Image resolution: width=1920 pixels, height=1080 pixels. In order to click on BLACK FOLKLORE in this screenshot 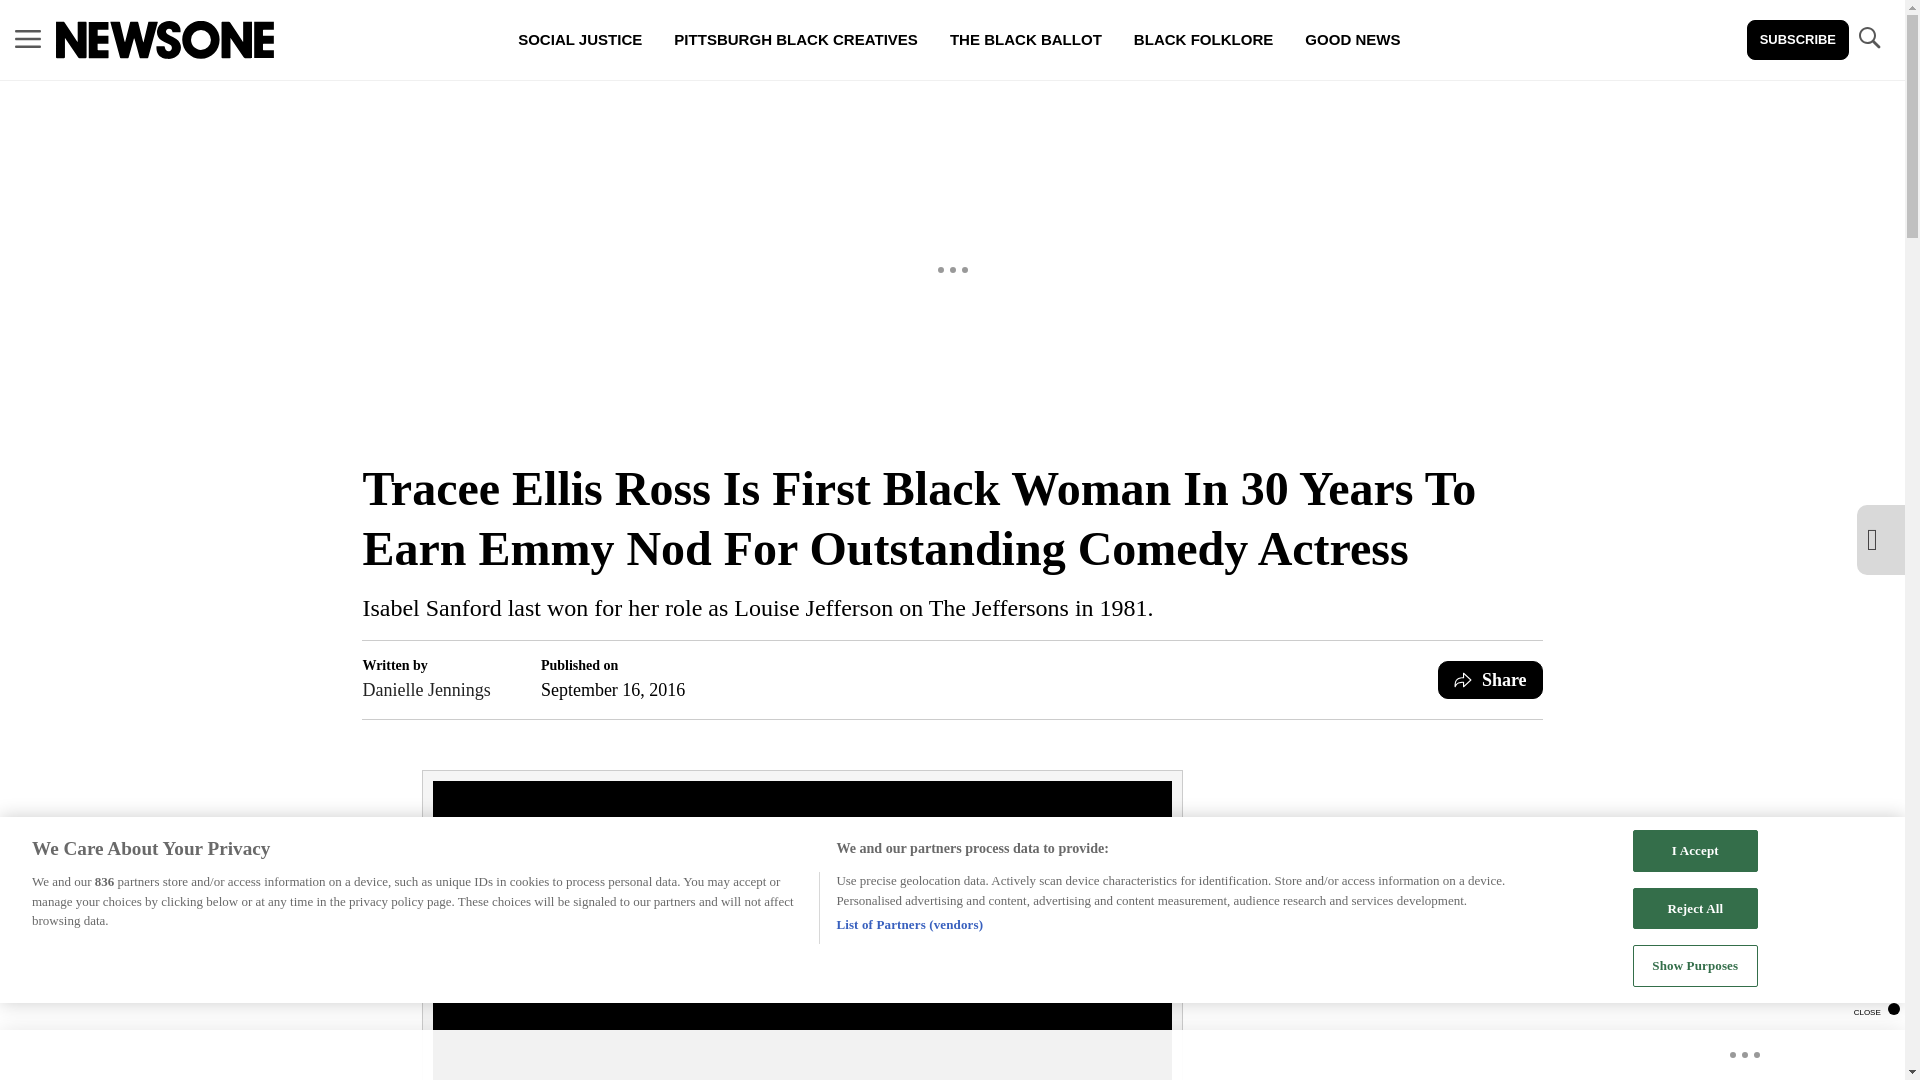, I will do `click(1202, 40)`.